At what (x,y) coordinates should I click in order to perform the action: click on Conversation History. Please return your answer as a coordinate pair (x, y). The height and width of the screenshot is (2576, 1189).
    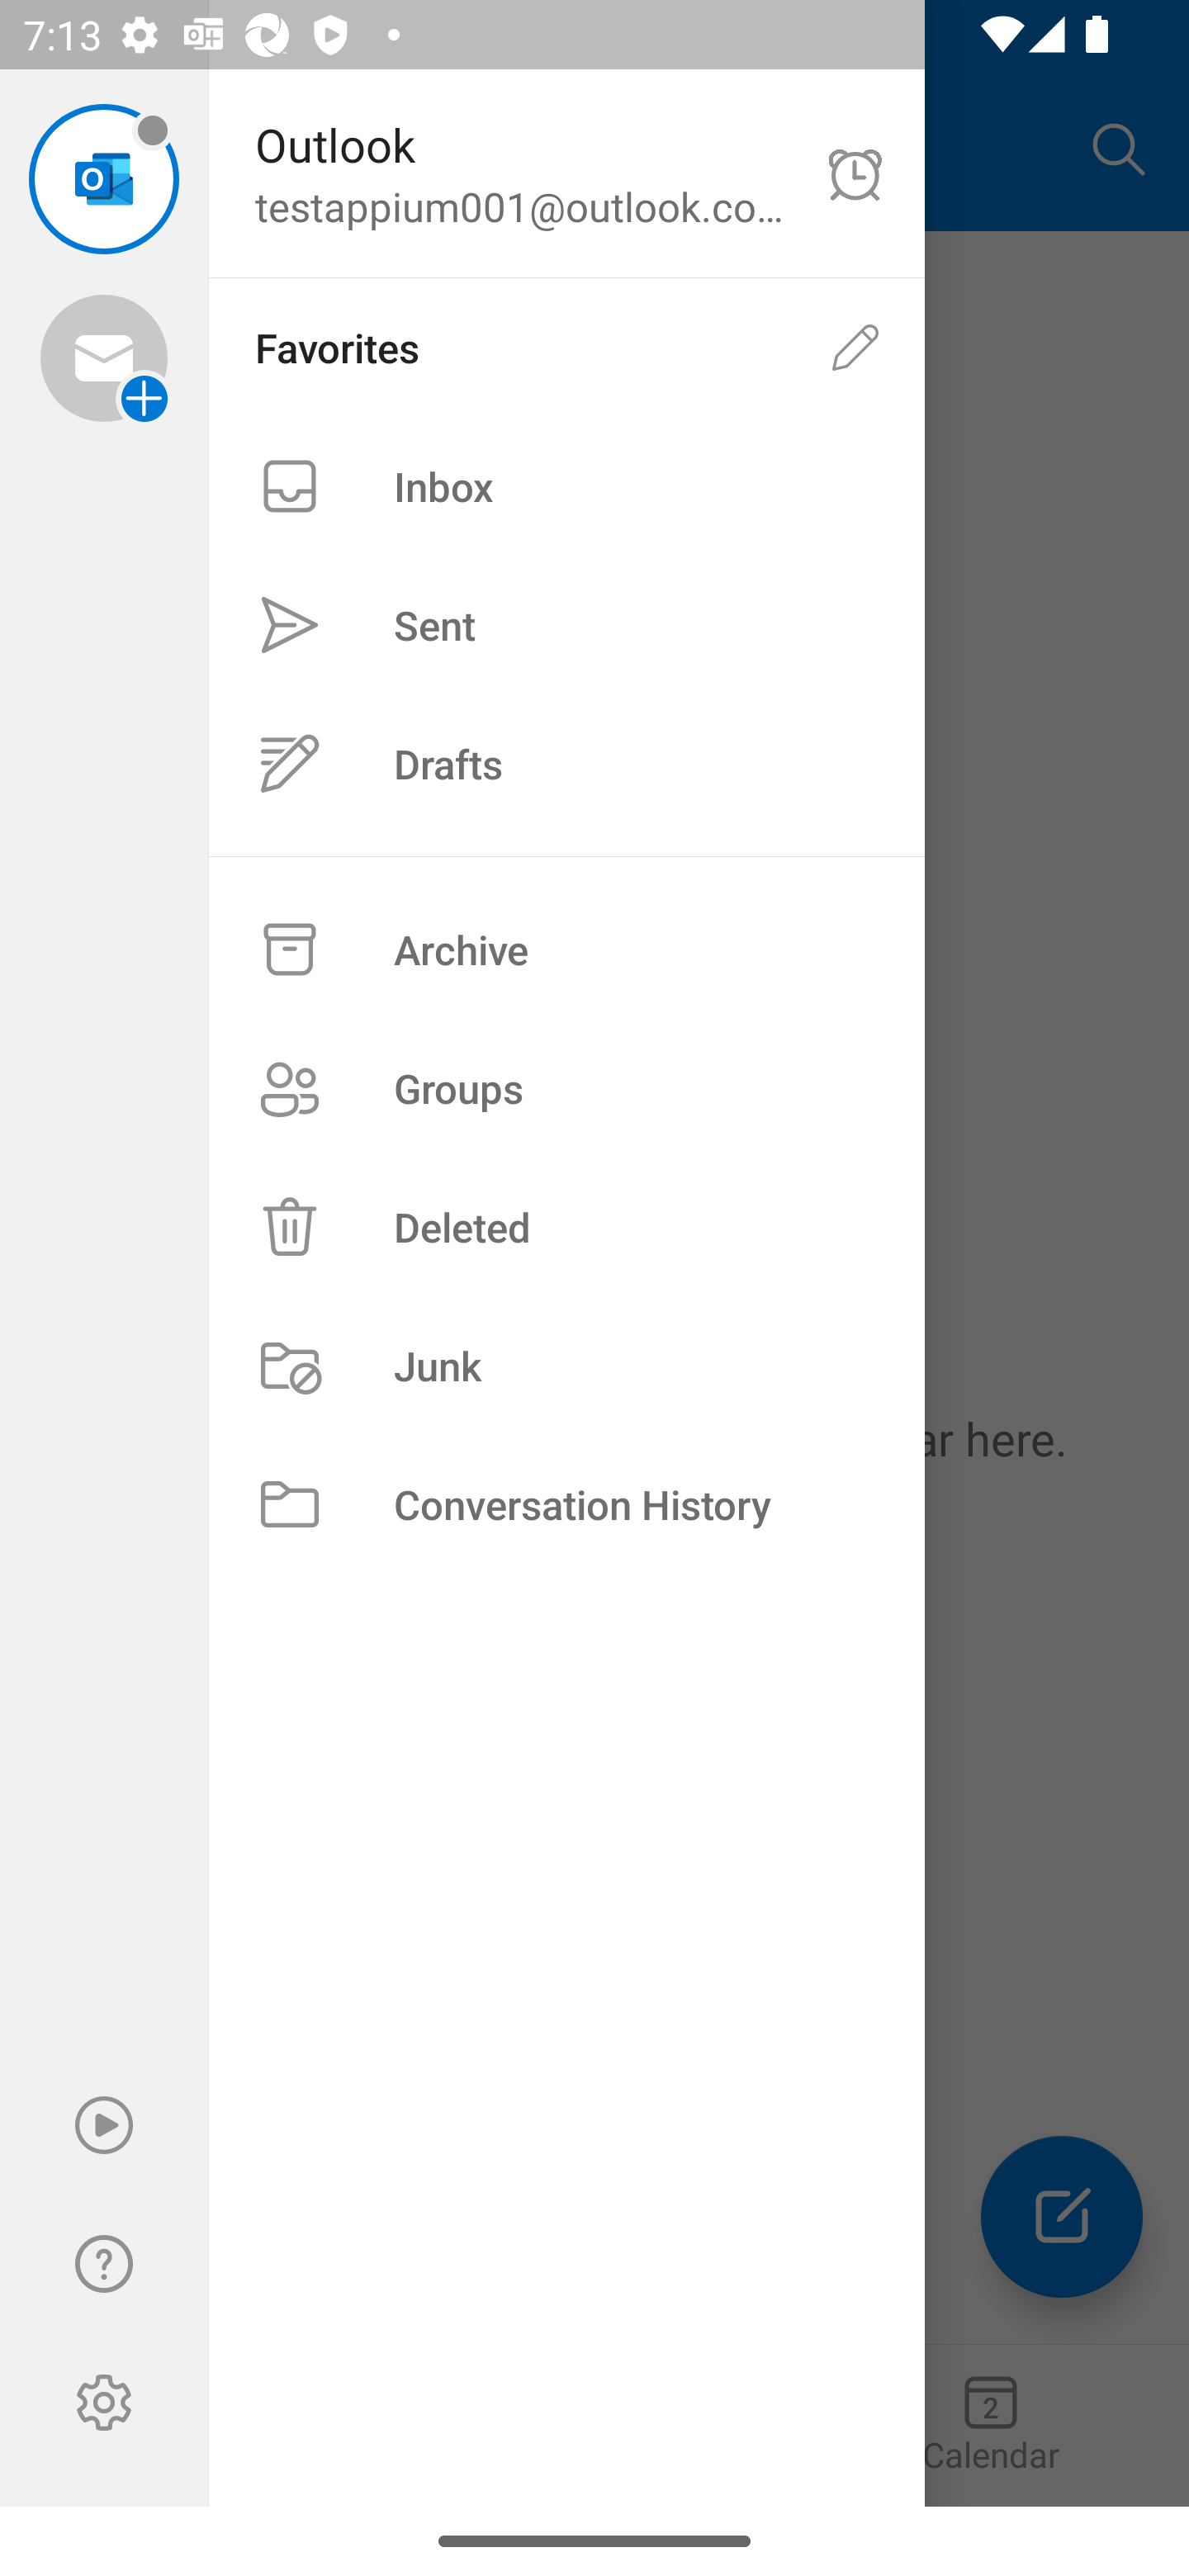
    Looking at the image, I should click on (566, 1504).